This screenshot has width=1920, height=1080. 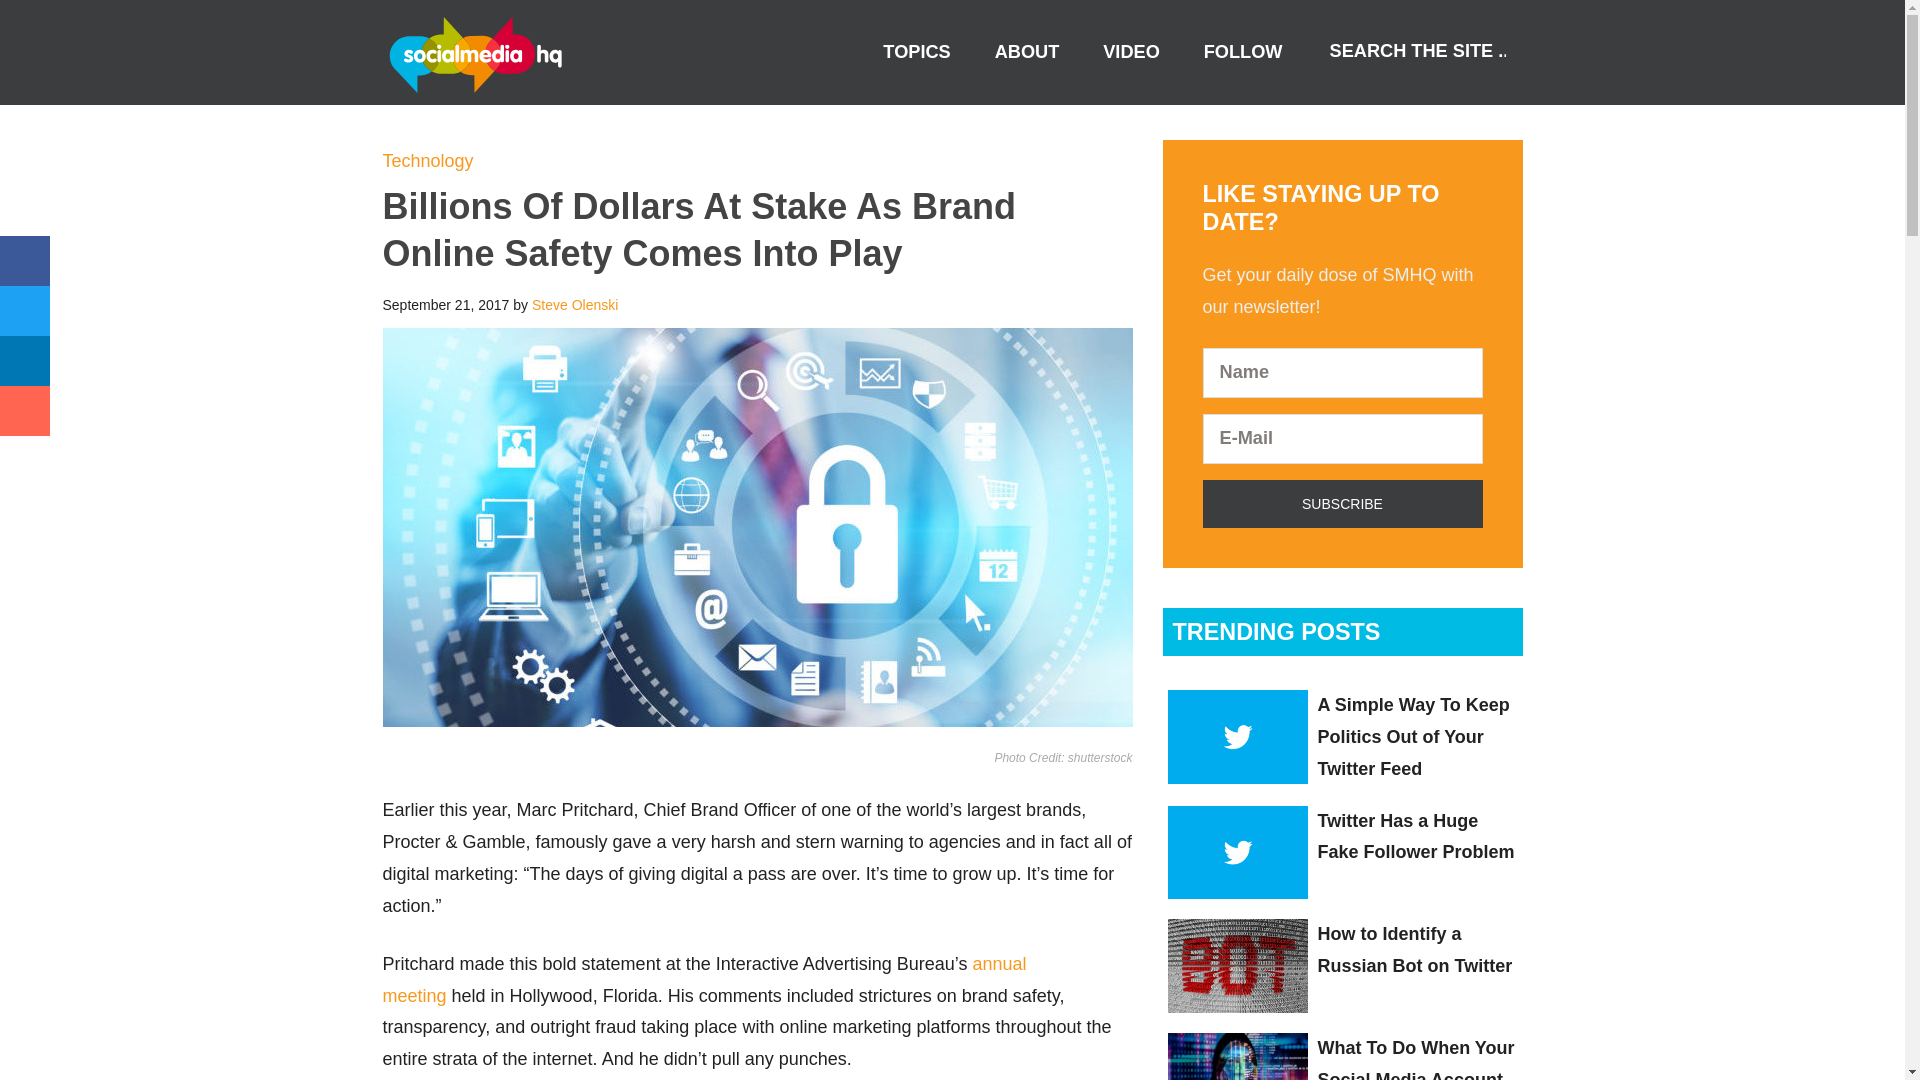 What do you see at coordinates (24, 410) in the screenshot?
I see `Email` at bounding box center [24, 410].